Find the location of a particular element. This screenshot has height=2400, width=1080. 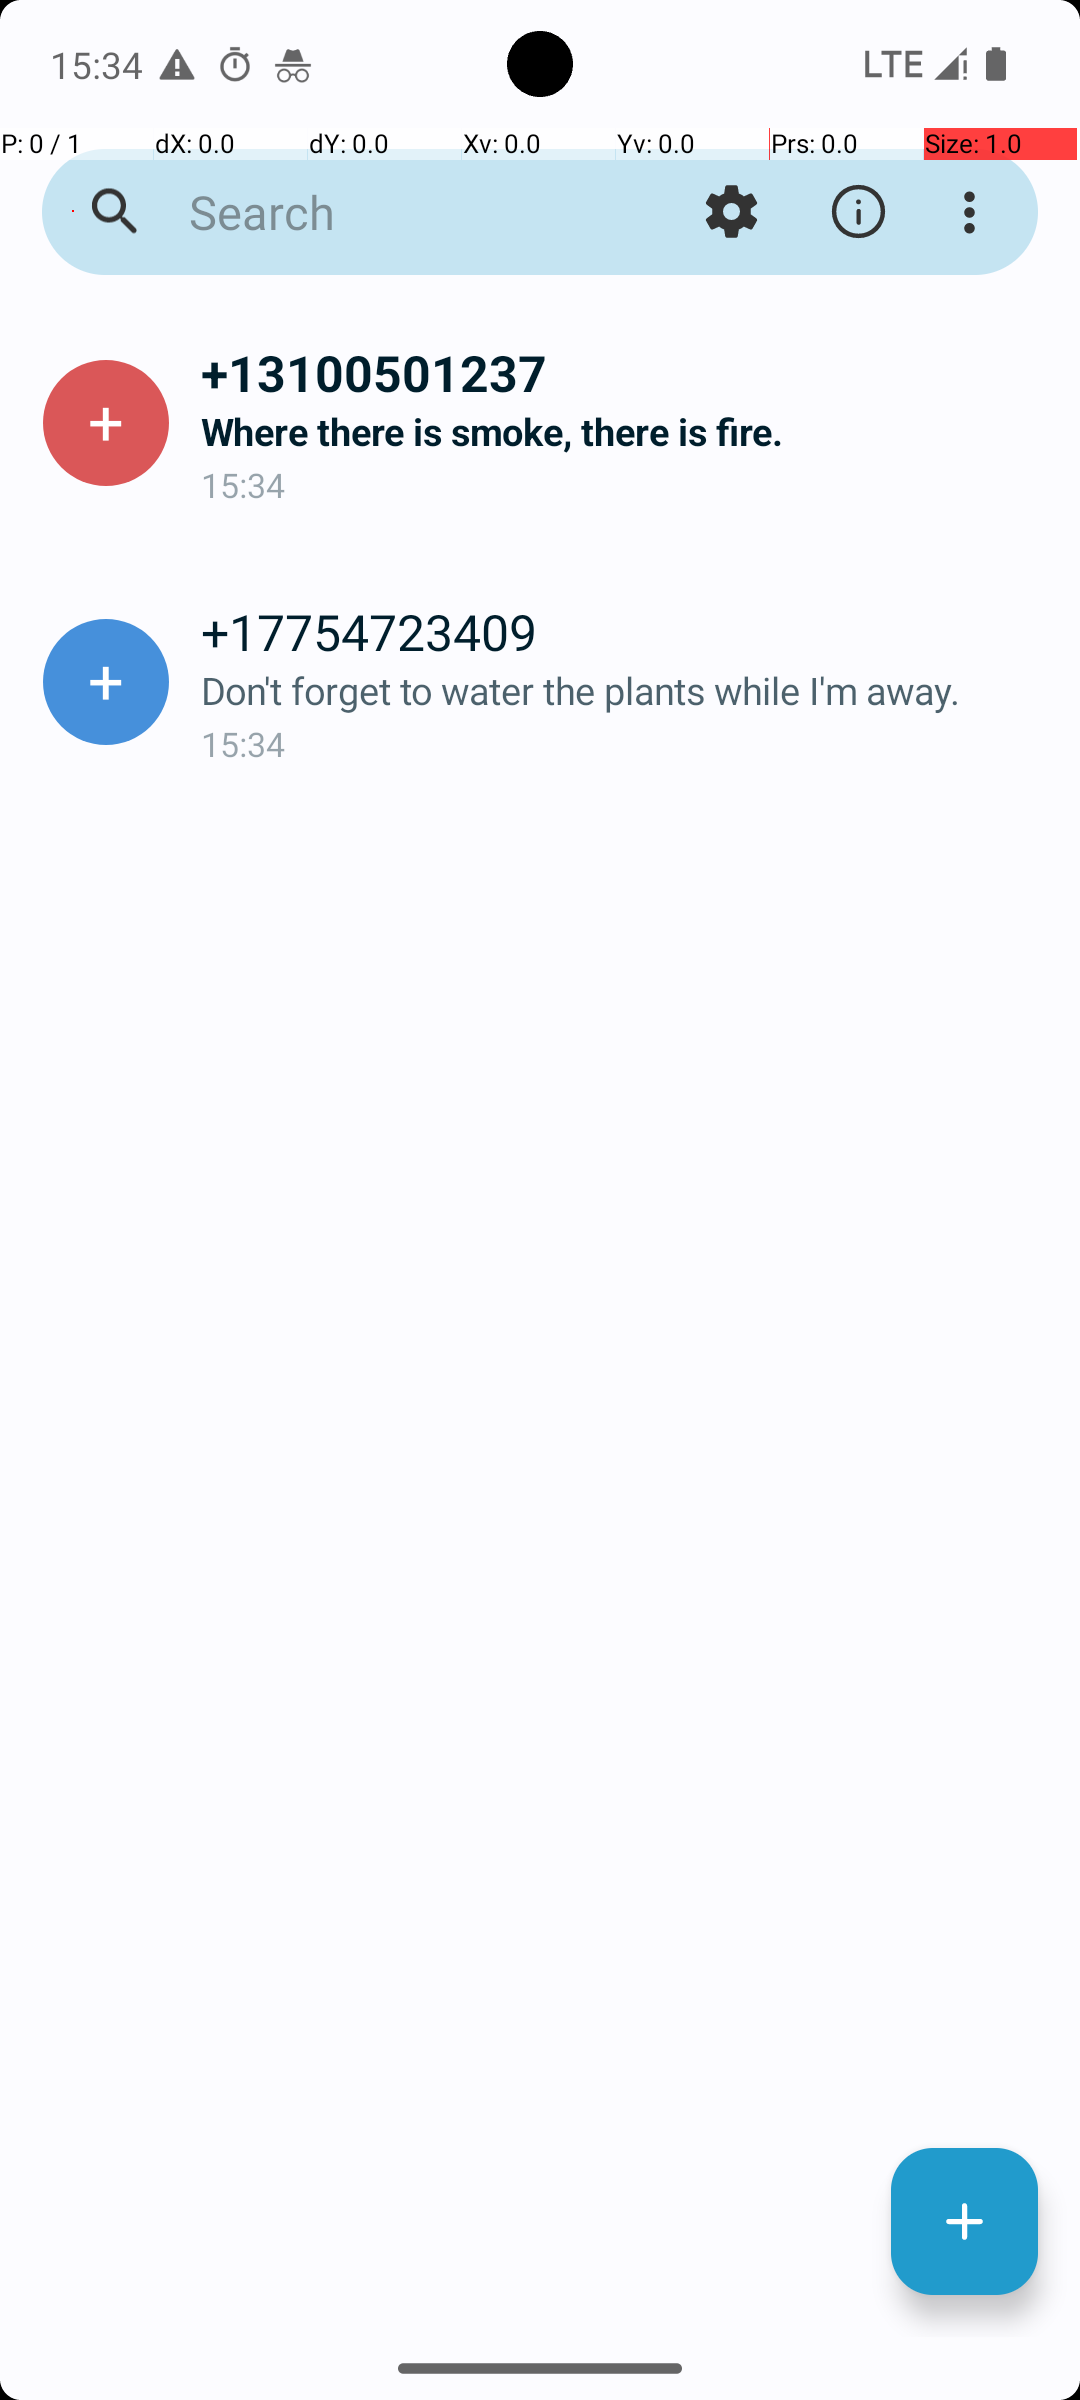

Where there is smoke, there is fire. is located at coordinates (624, 432).